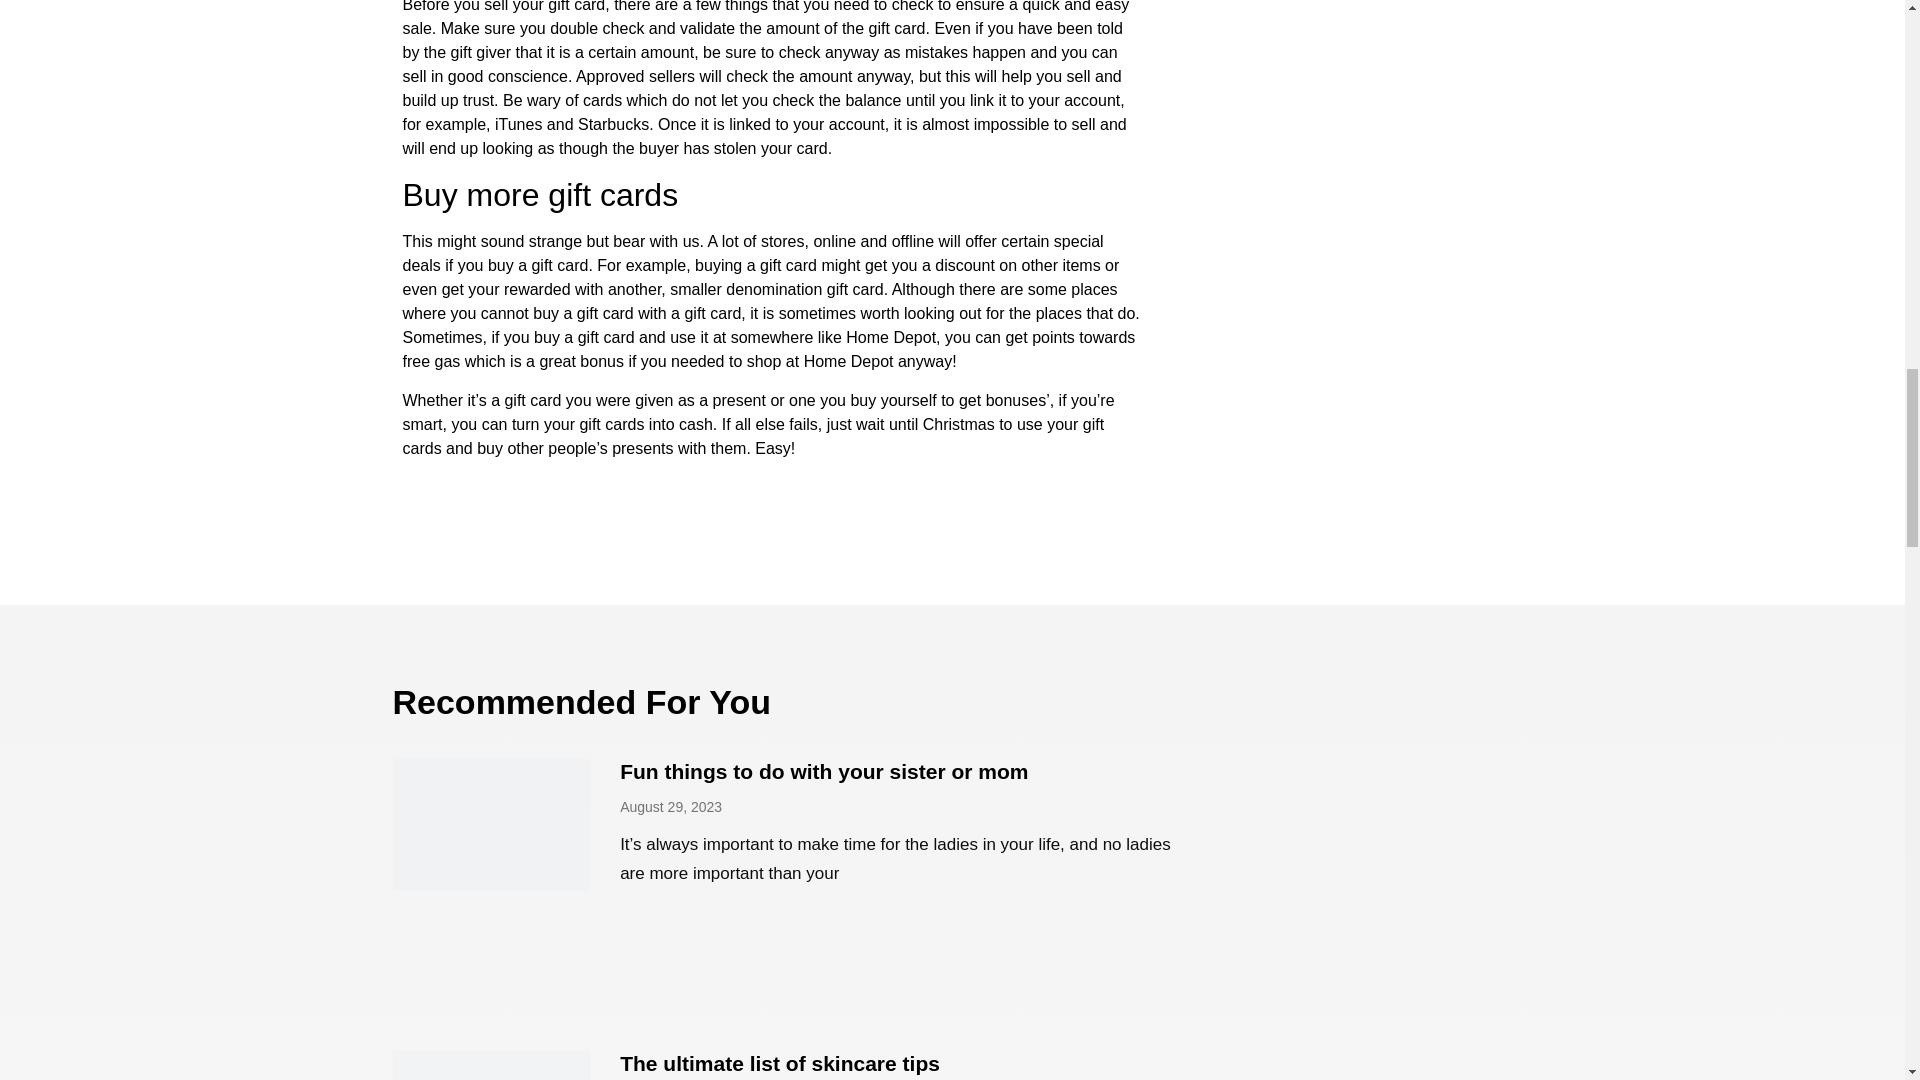 The image size is (1920, 1080). I want to click on Fun things to do with your sister or mom, so click(824, 772).